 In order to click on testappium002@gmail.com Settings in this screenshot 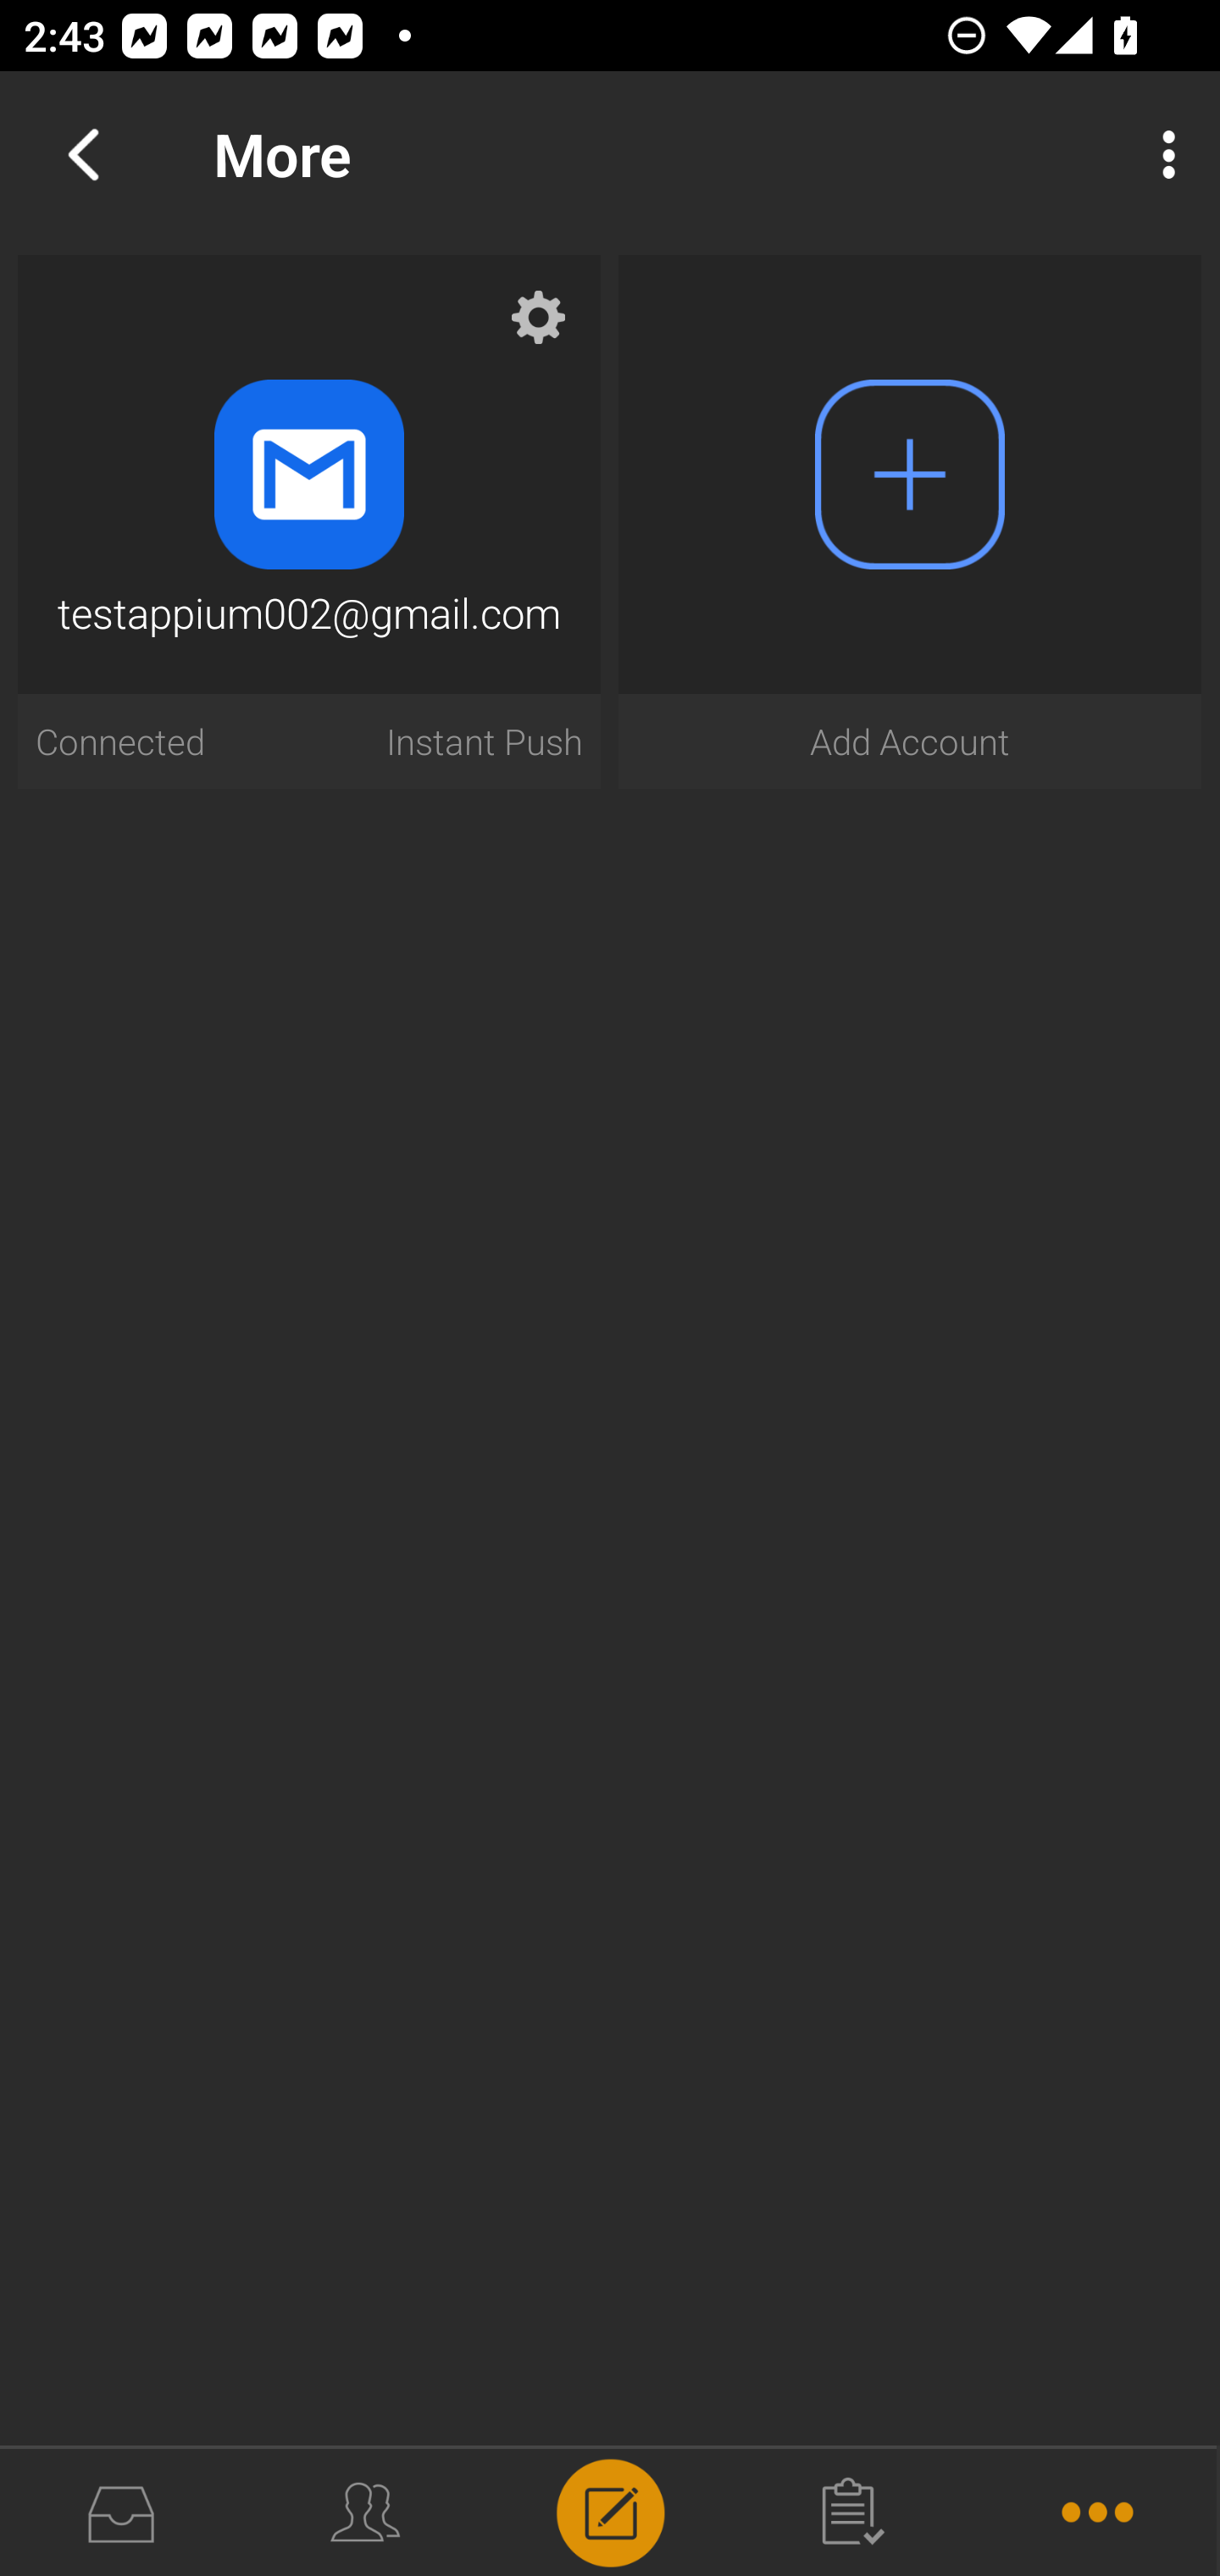, I will do `click(523, 332)`.